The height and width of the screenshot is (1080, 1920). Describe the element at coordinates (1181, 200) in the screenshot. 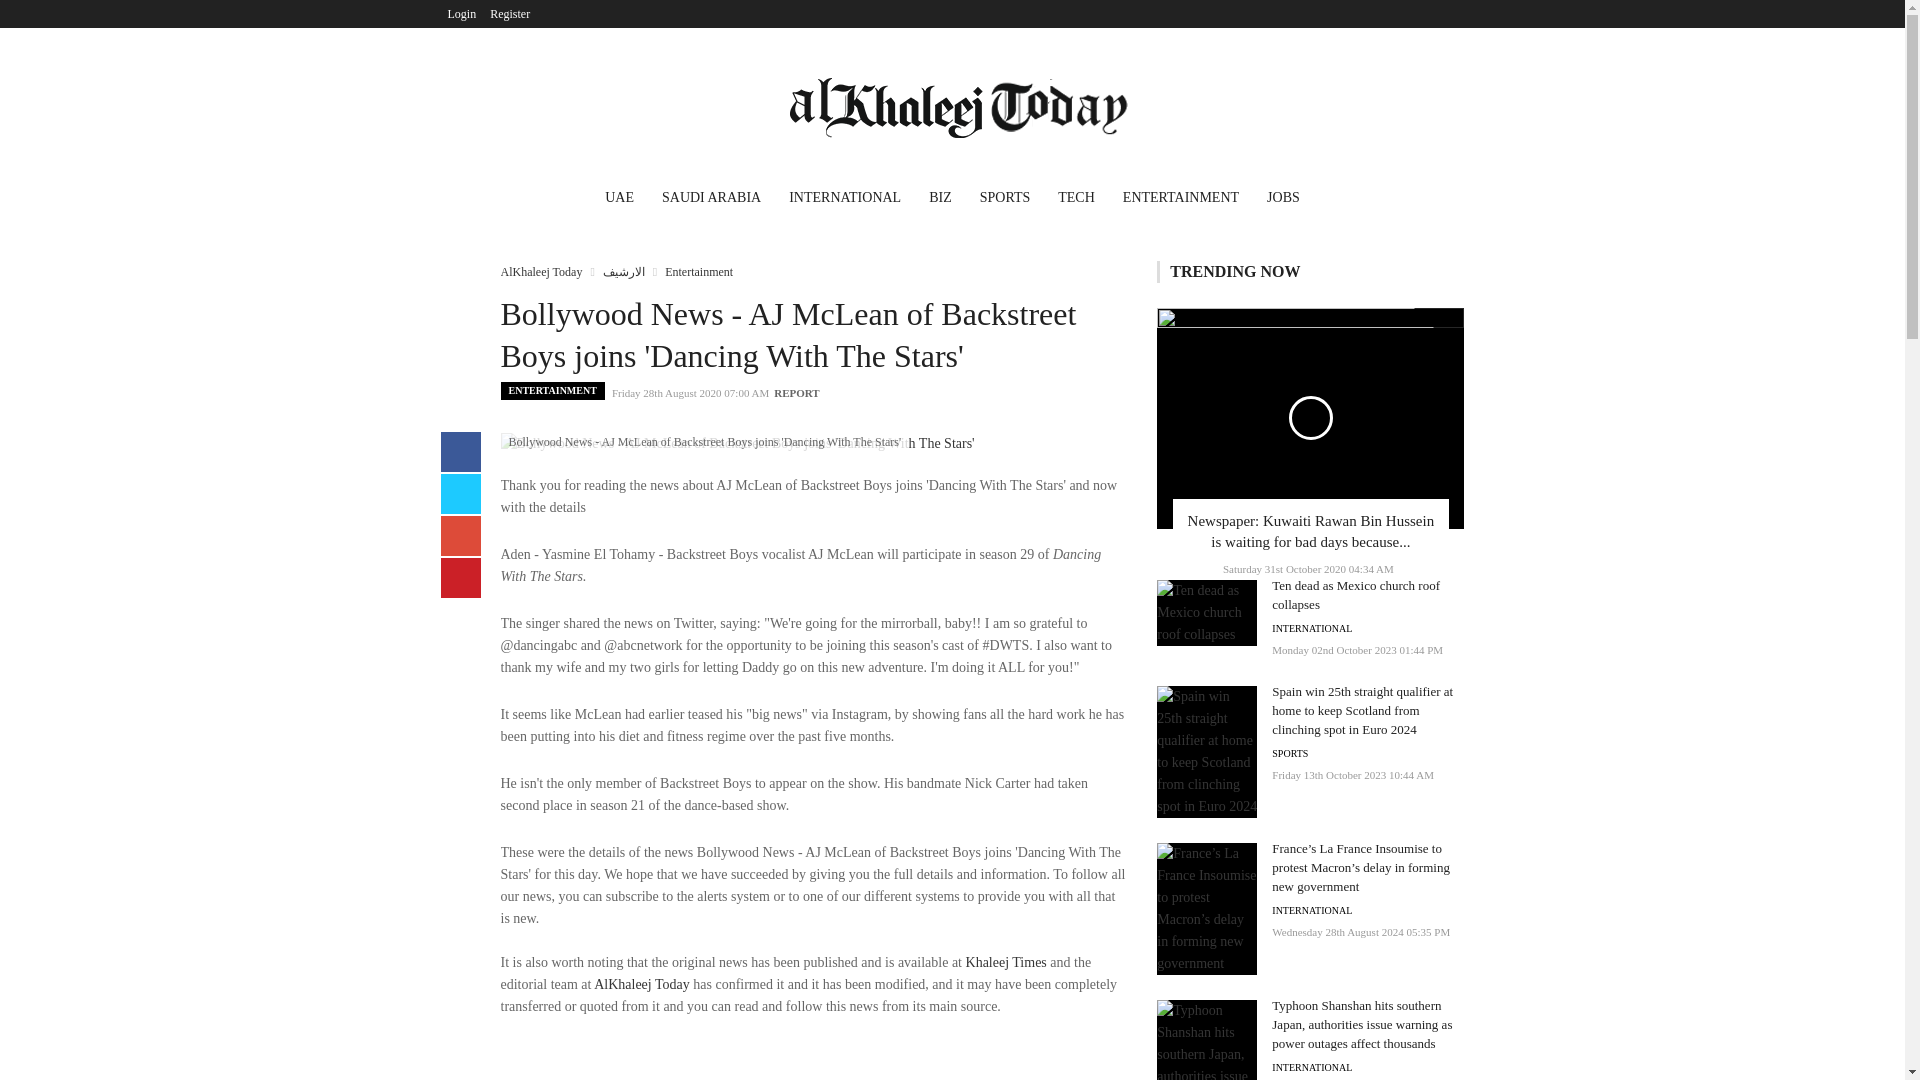

I see `ENTERTAINMENT` at that location.